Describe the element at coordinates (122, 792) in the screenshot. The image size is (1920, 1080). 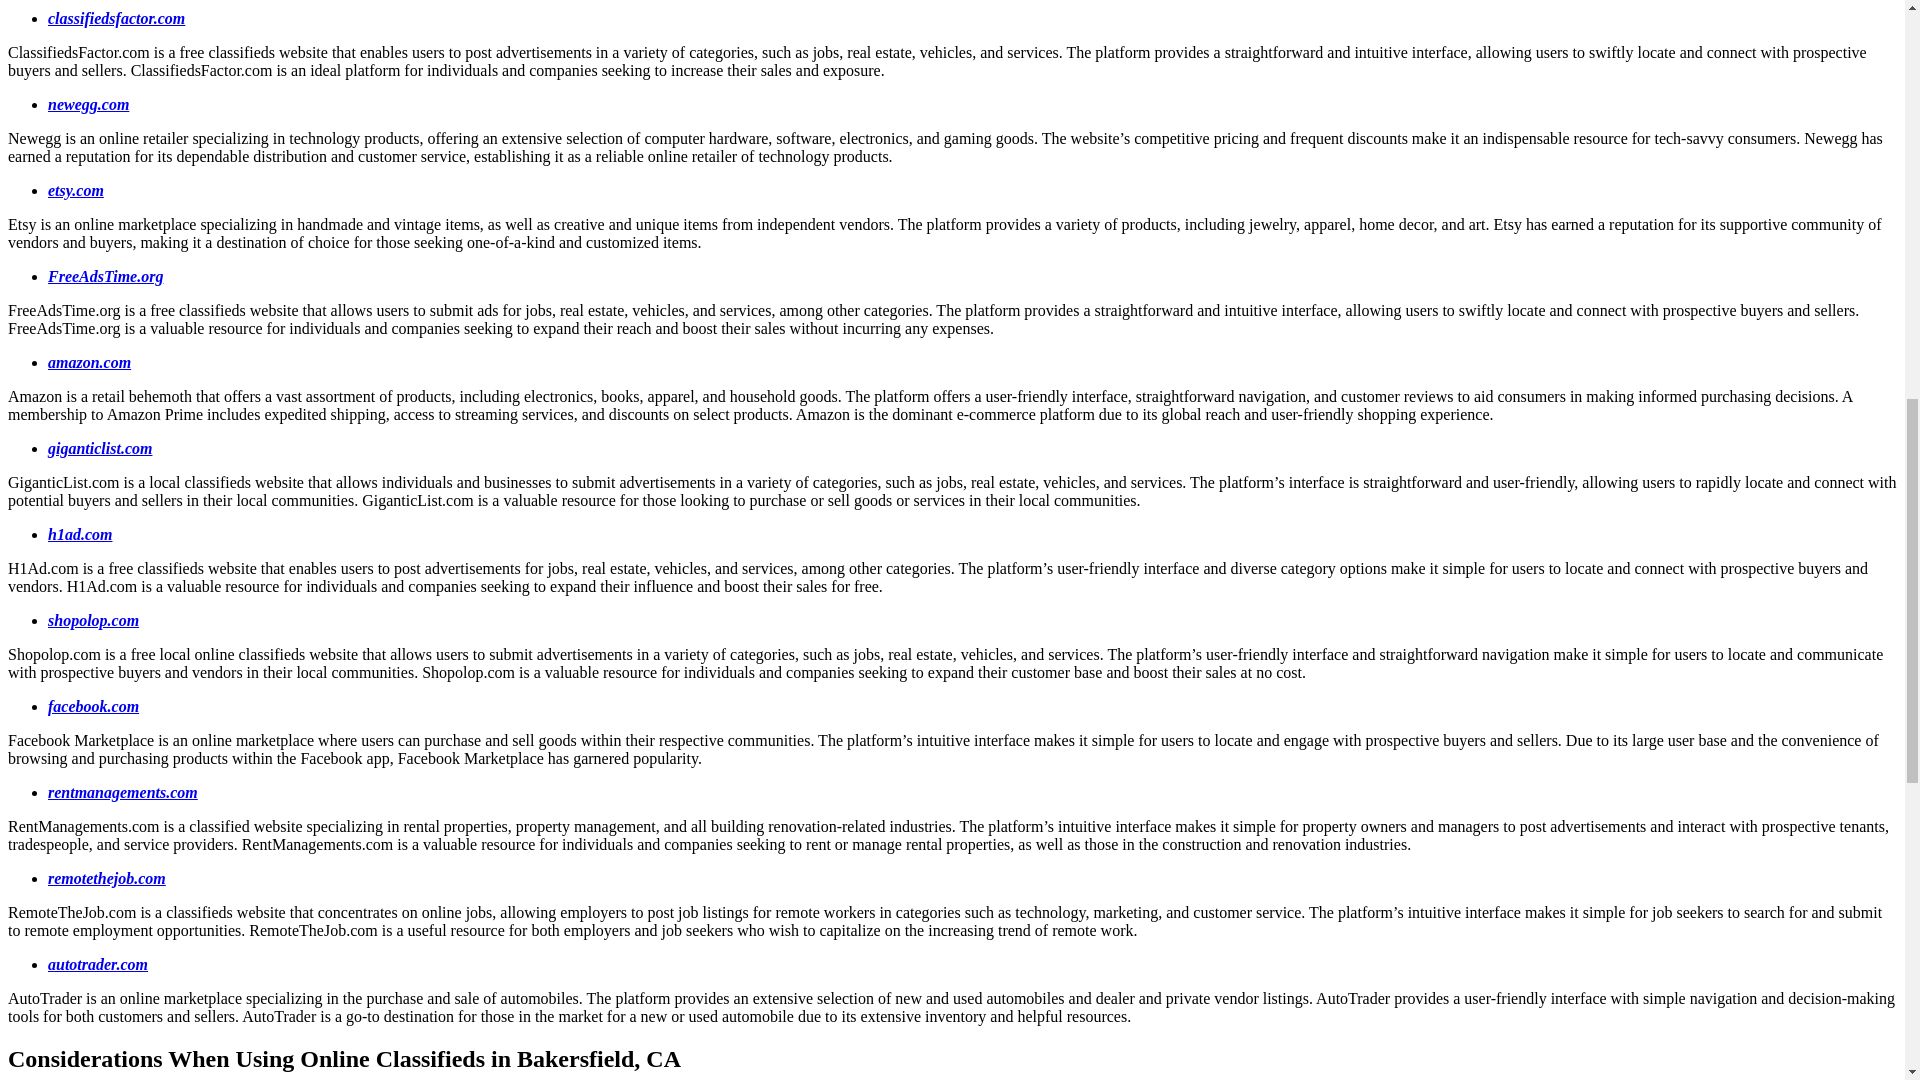
I see `rentmanagements.com` at that location.